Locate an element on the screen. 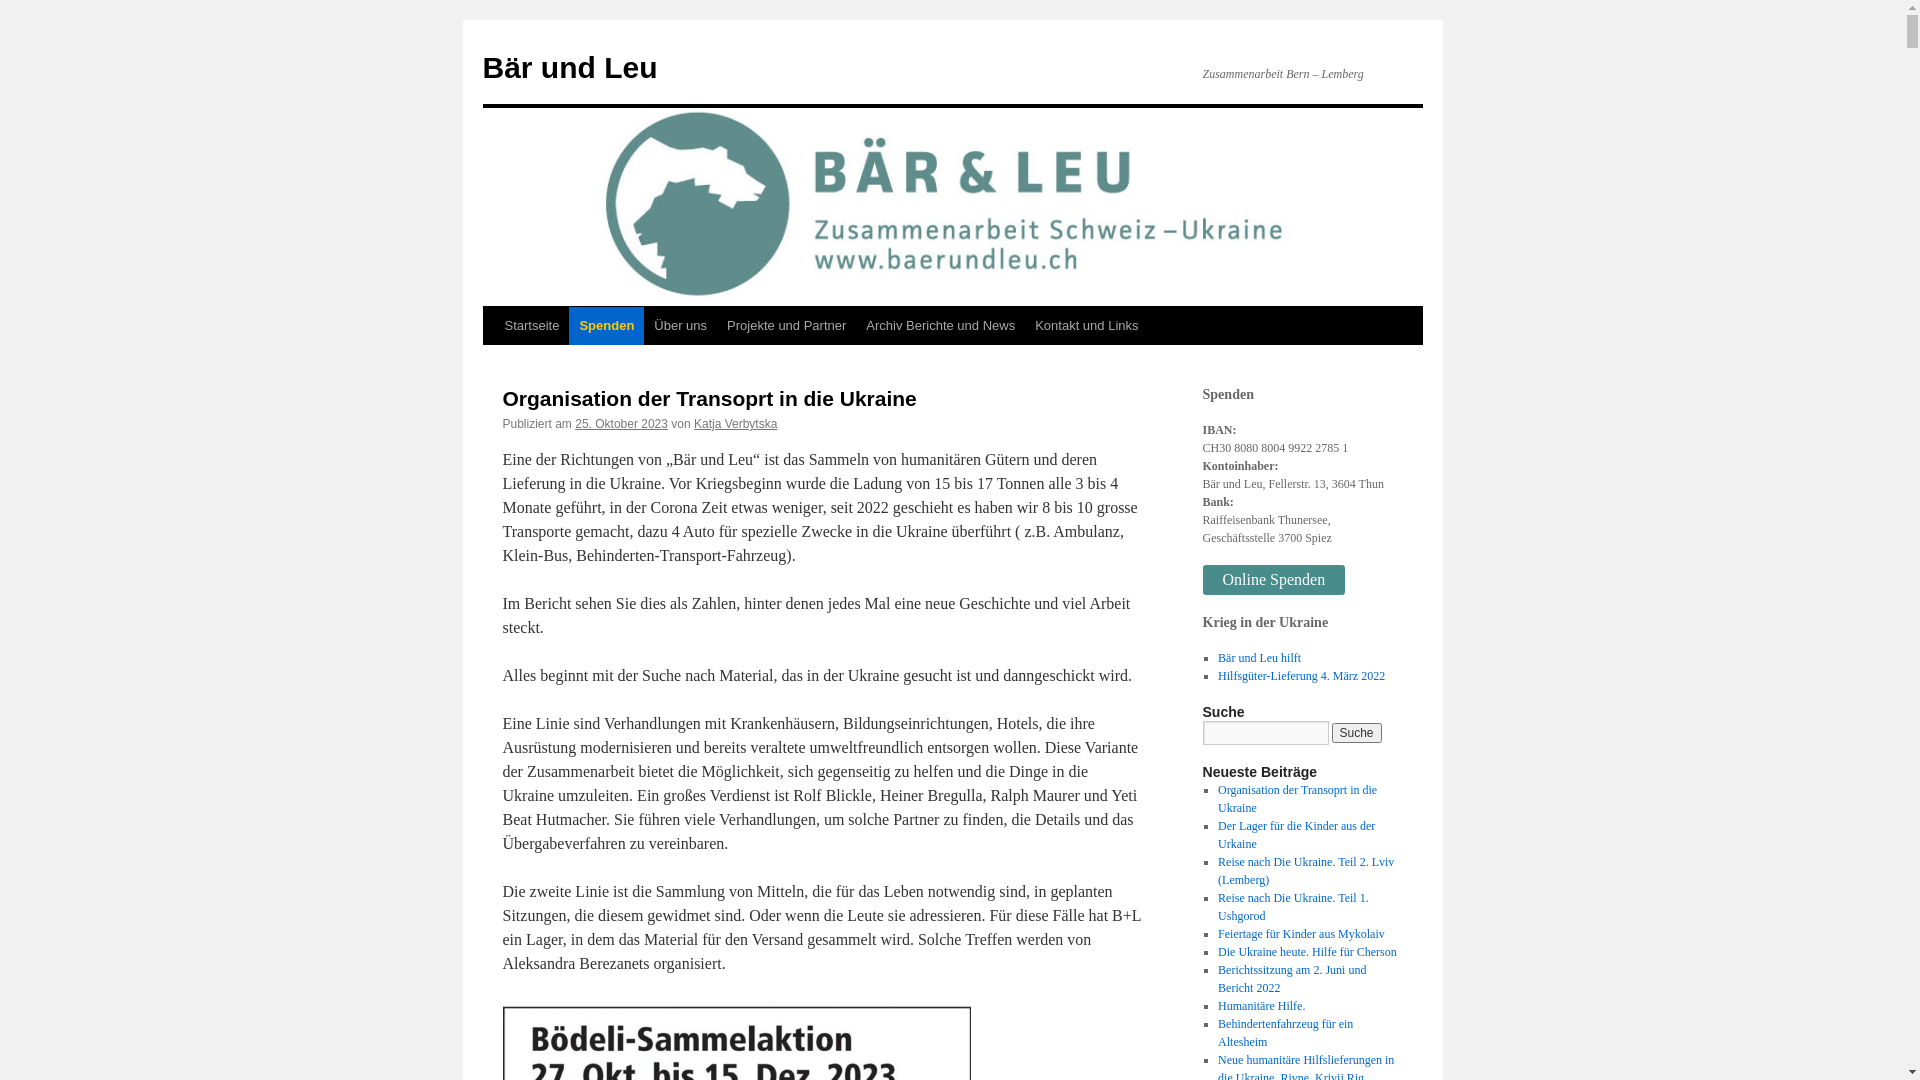 The width and height of the screenshot is (1920, 1080). Organisation der Transoprt in die Ukraine is located at coordinates (1298, 799).